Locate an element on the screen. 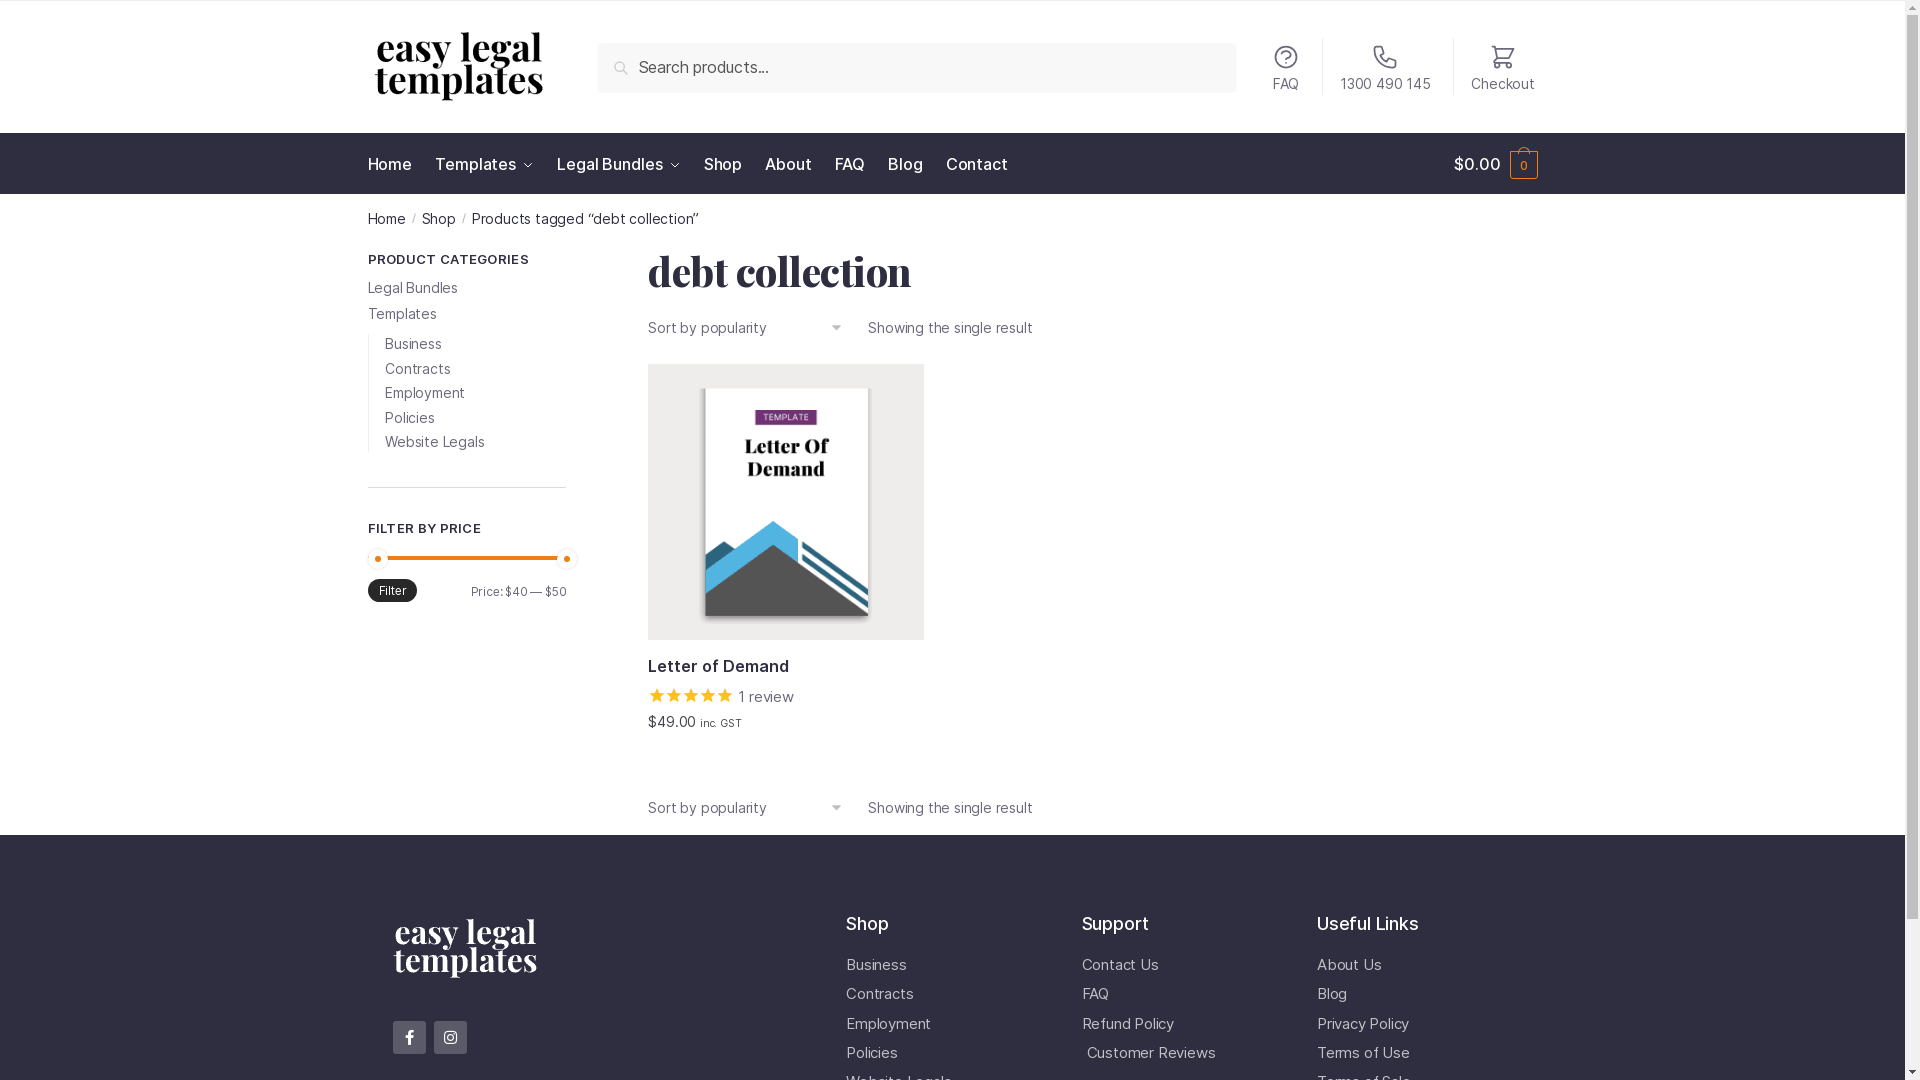  Employment is located at coordinates (425, 392).